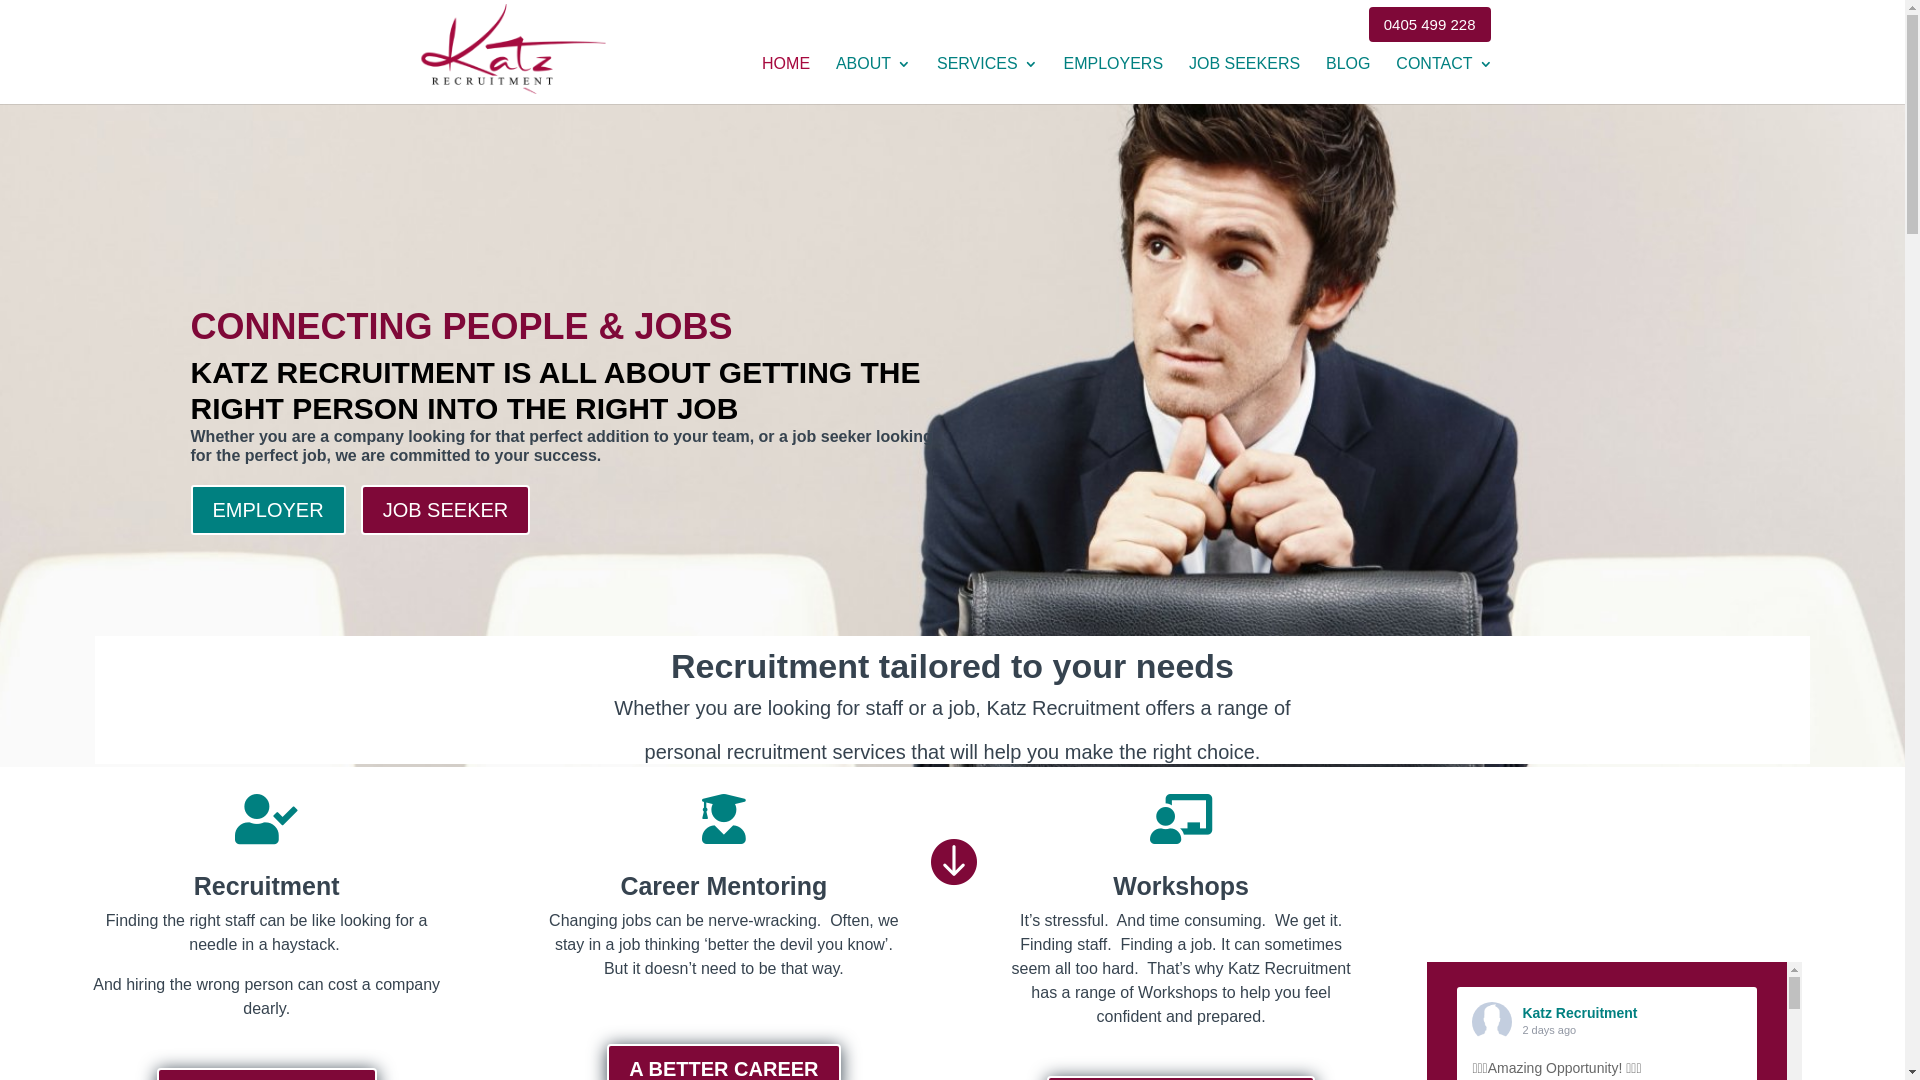 Image resolution: width=1920 pixels, height=1080 pixels. Describe the element at coordinates (1113, 80) in the screenshot. I see `EMPLOYERS` at that location.